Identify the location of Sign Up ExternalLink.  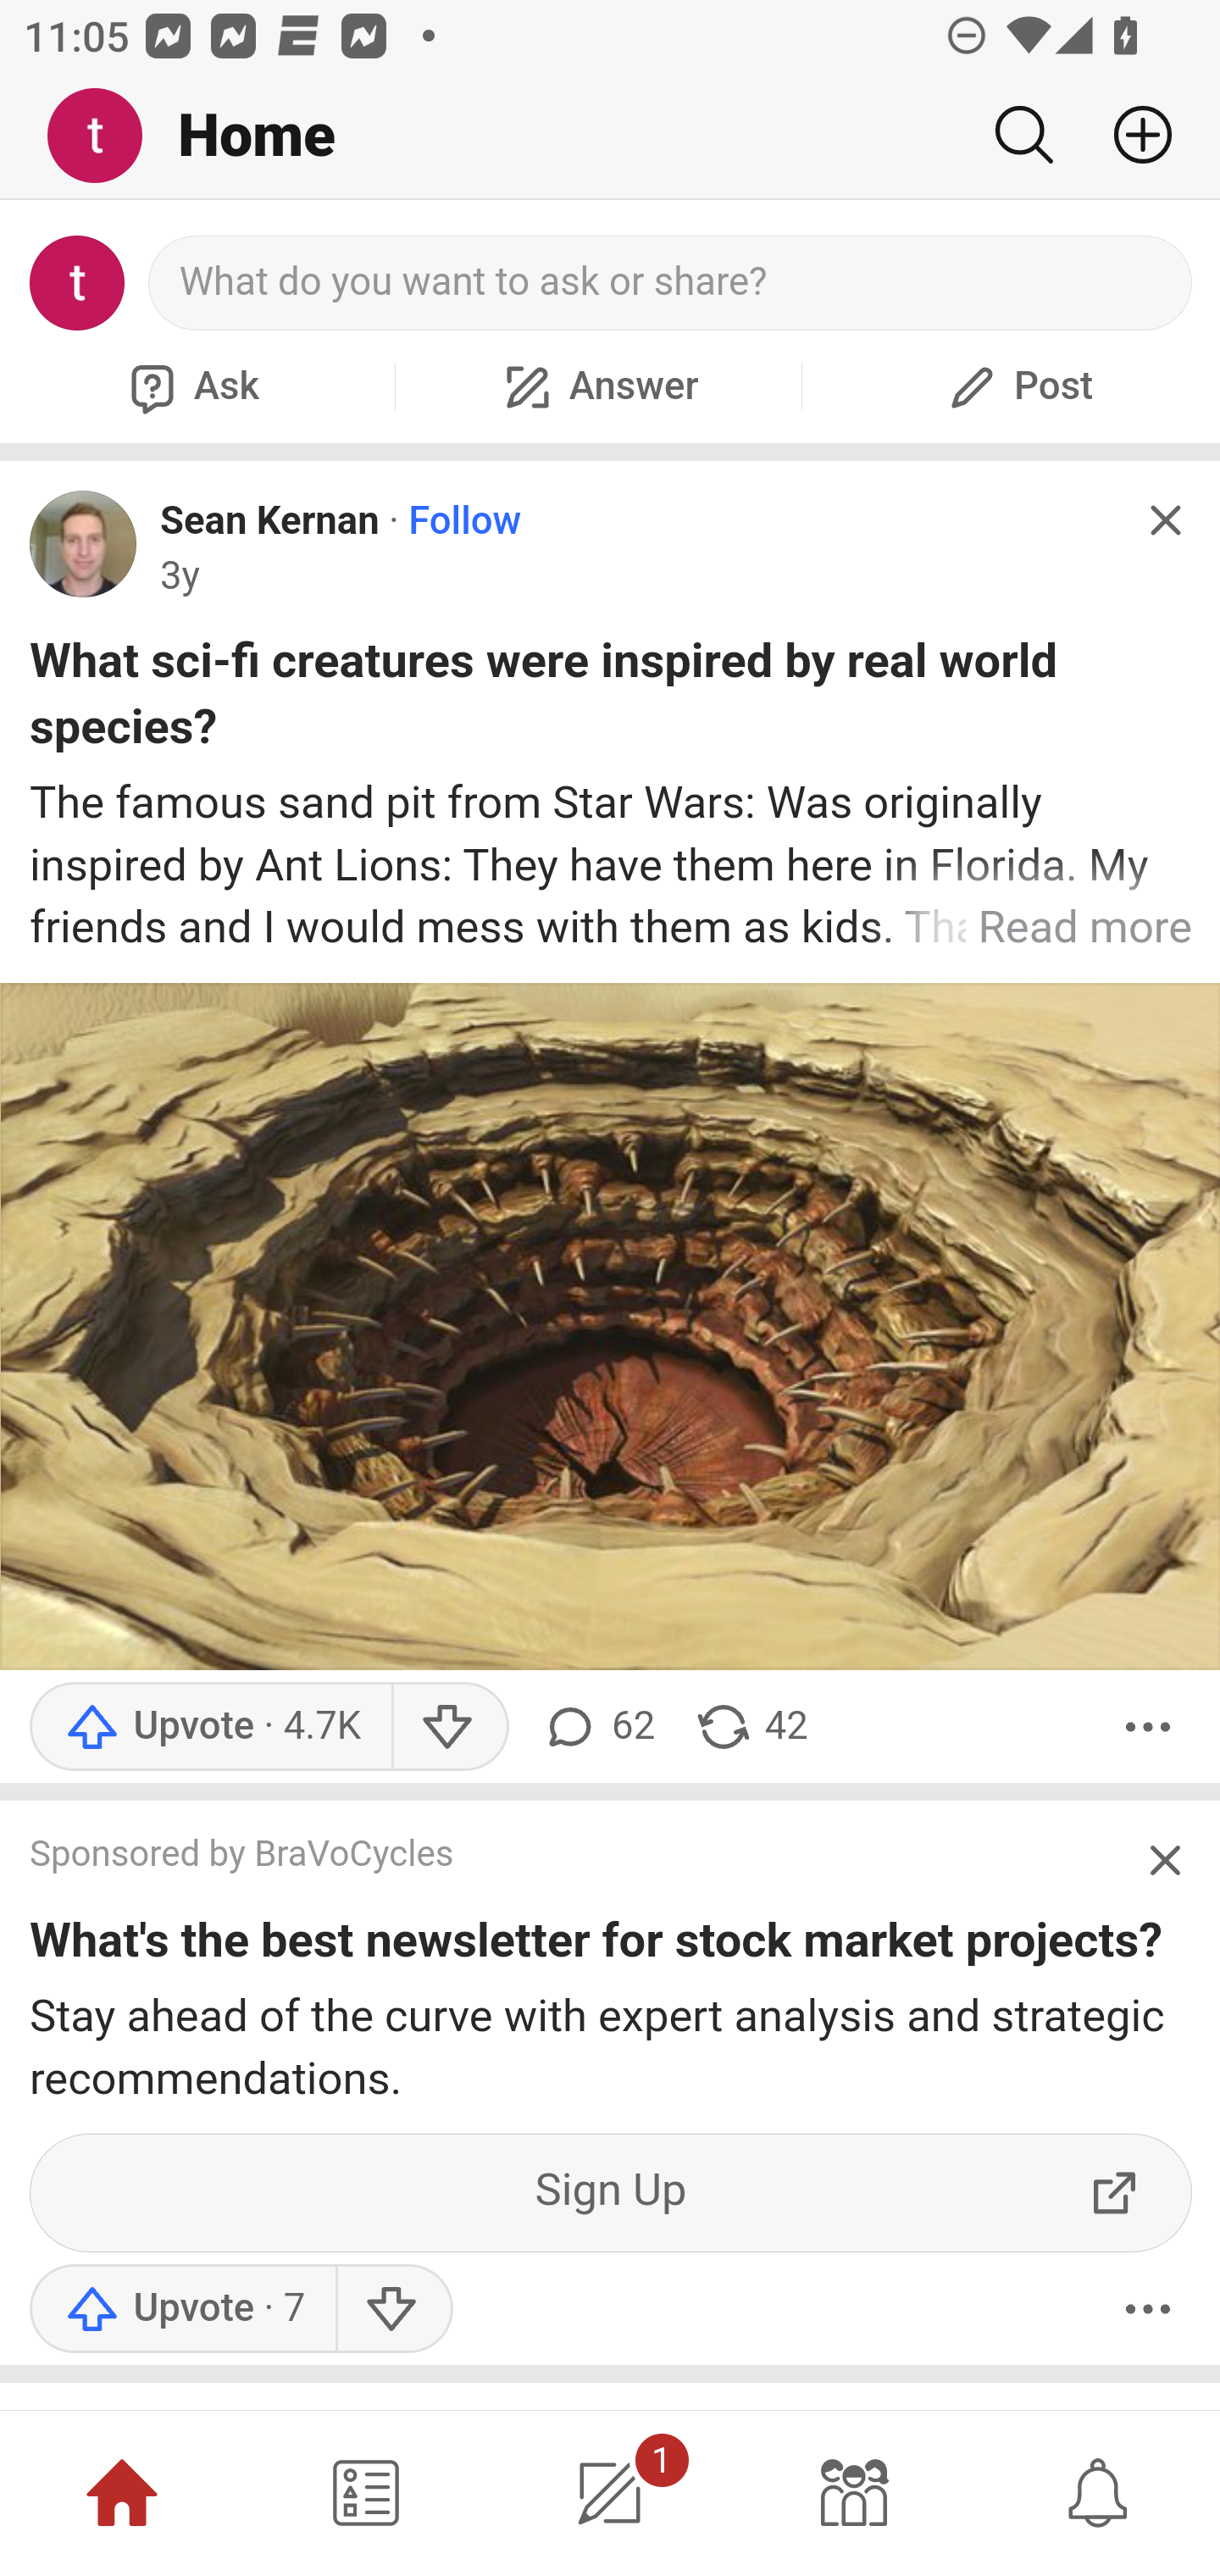
(612, 2193).